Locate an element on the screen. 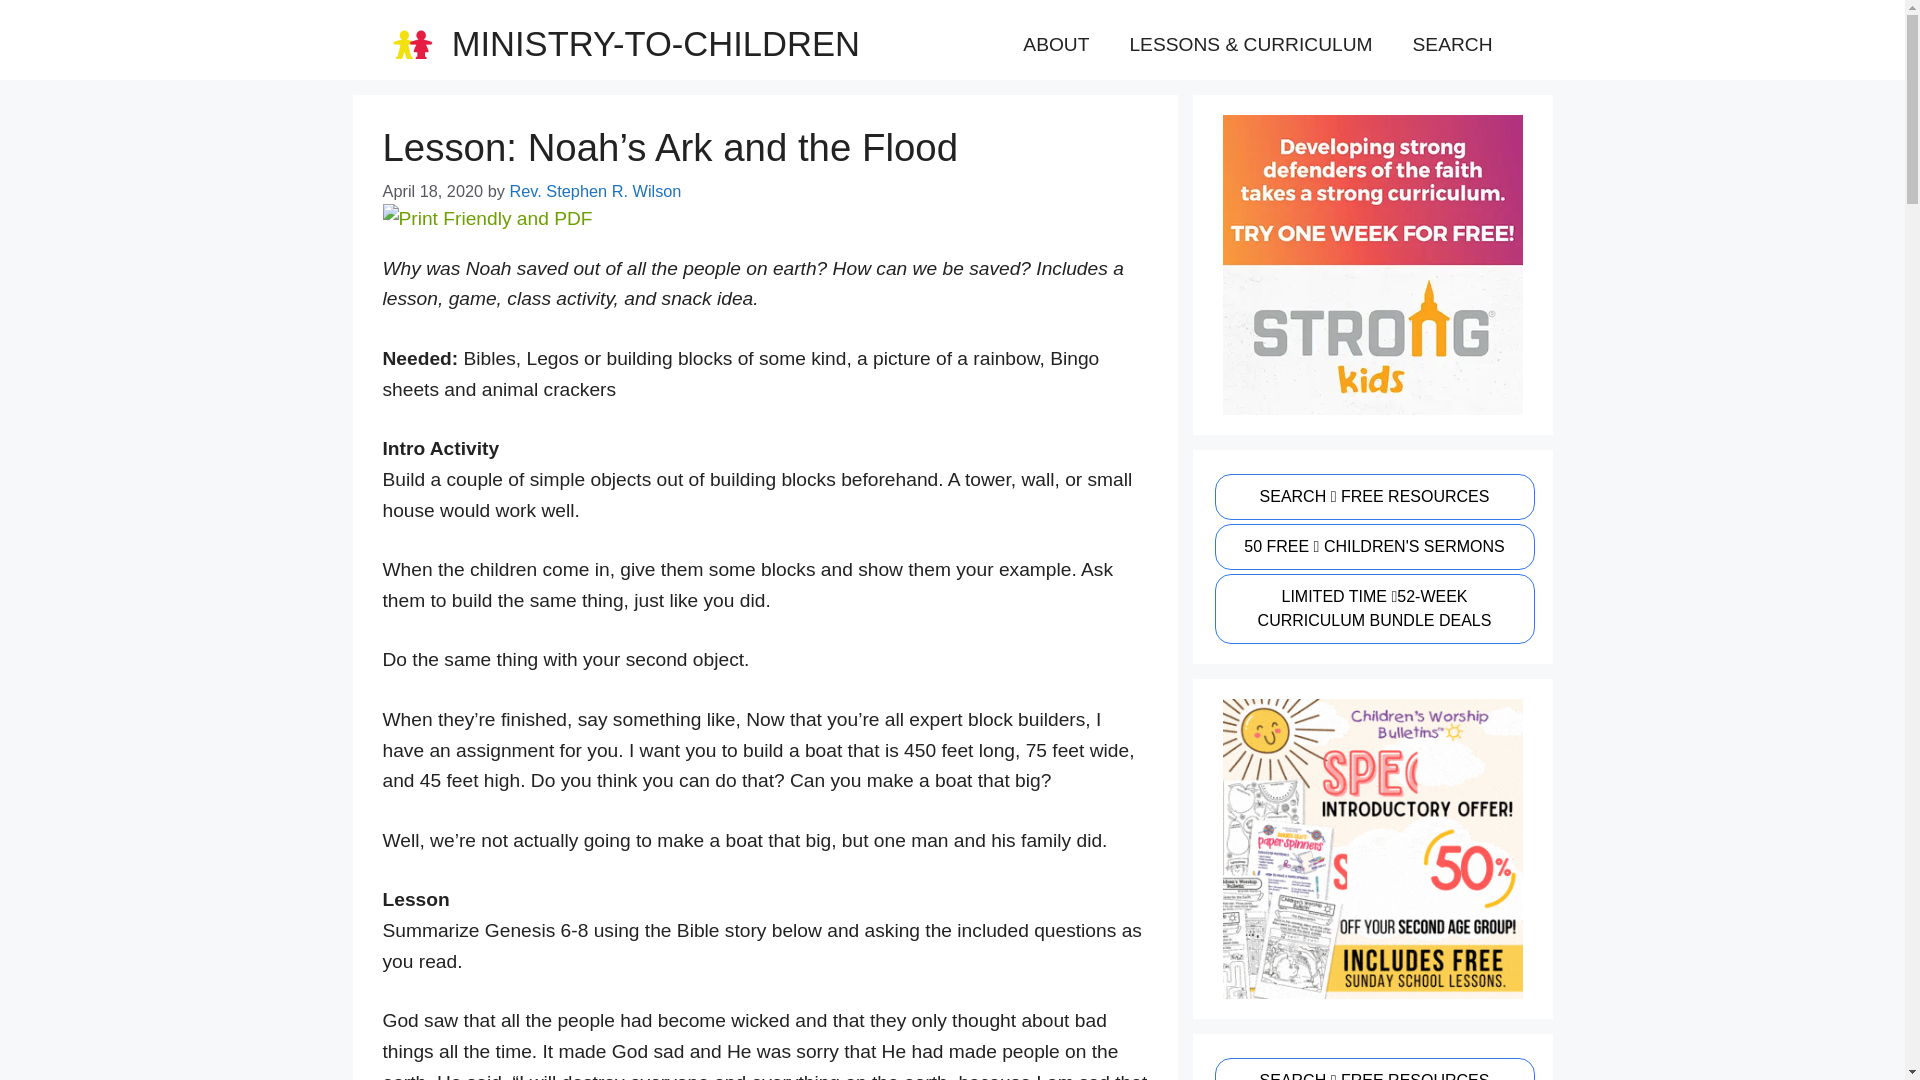 This screenshot has height=1080, width=1920. ABOUT is located at coordinates (1056, 44).